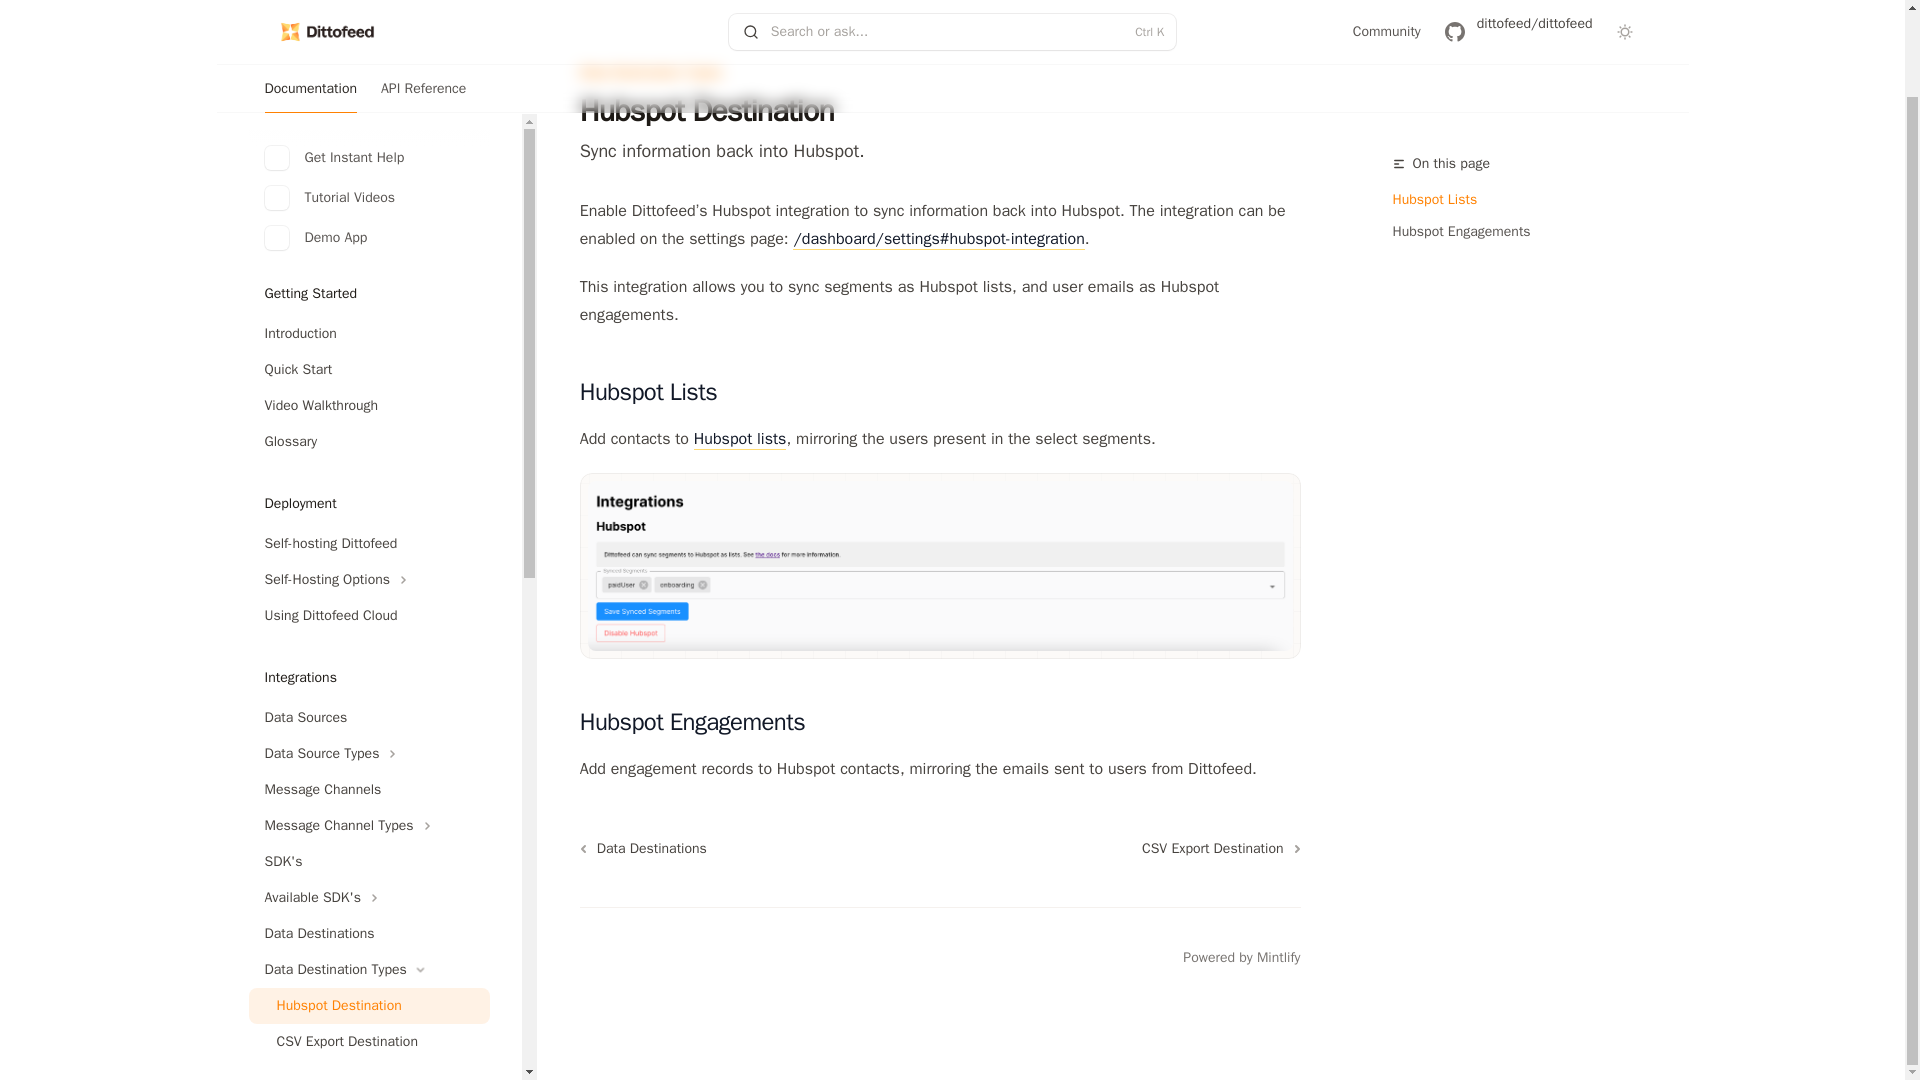  What do you see at coordinates (310, 10) in the screenshot?
I see `Documentation` at bounding box center [310, 10].